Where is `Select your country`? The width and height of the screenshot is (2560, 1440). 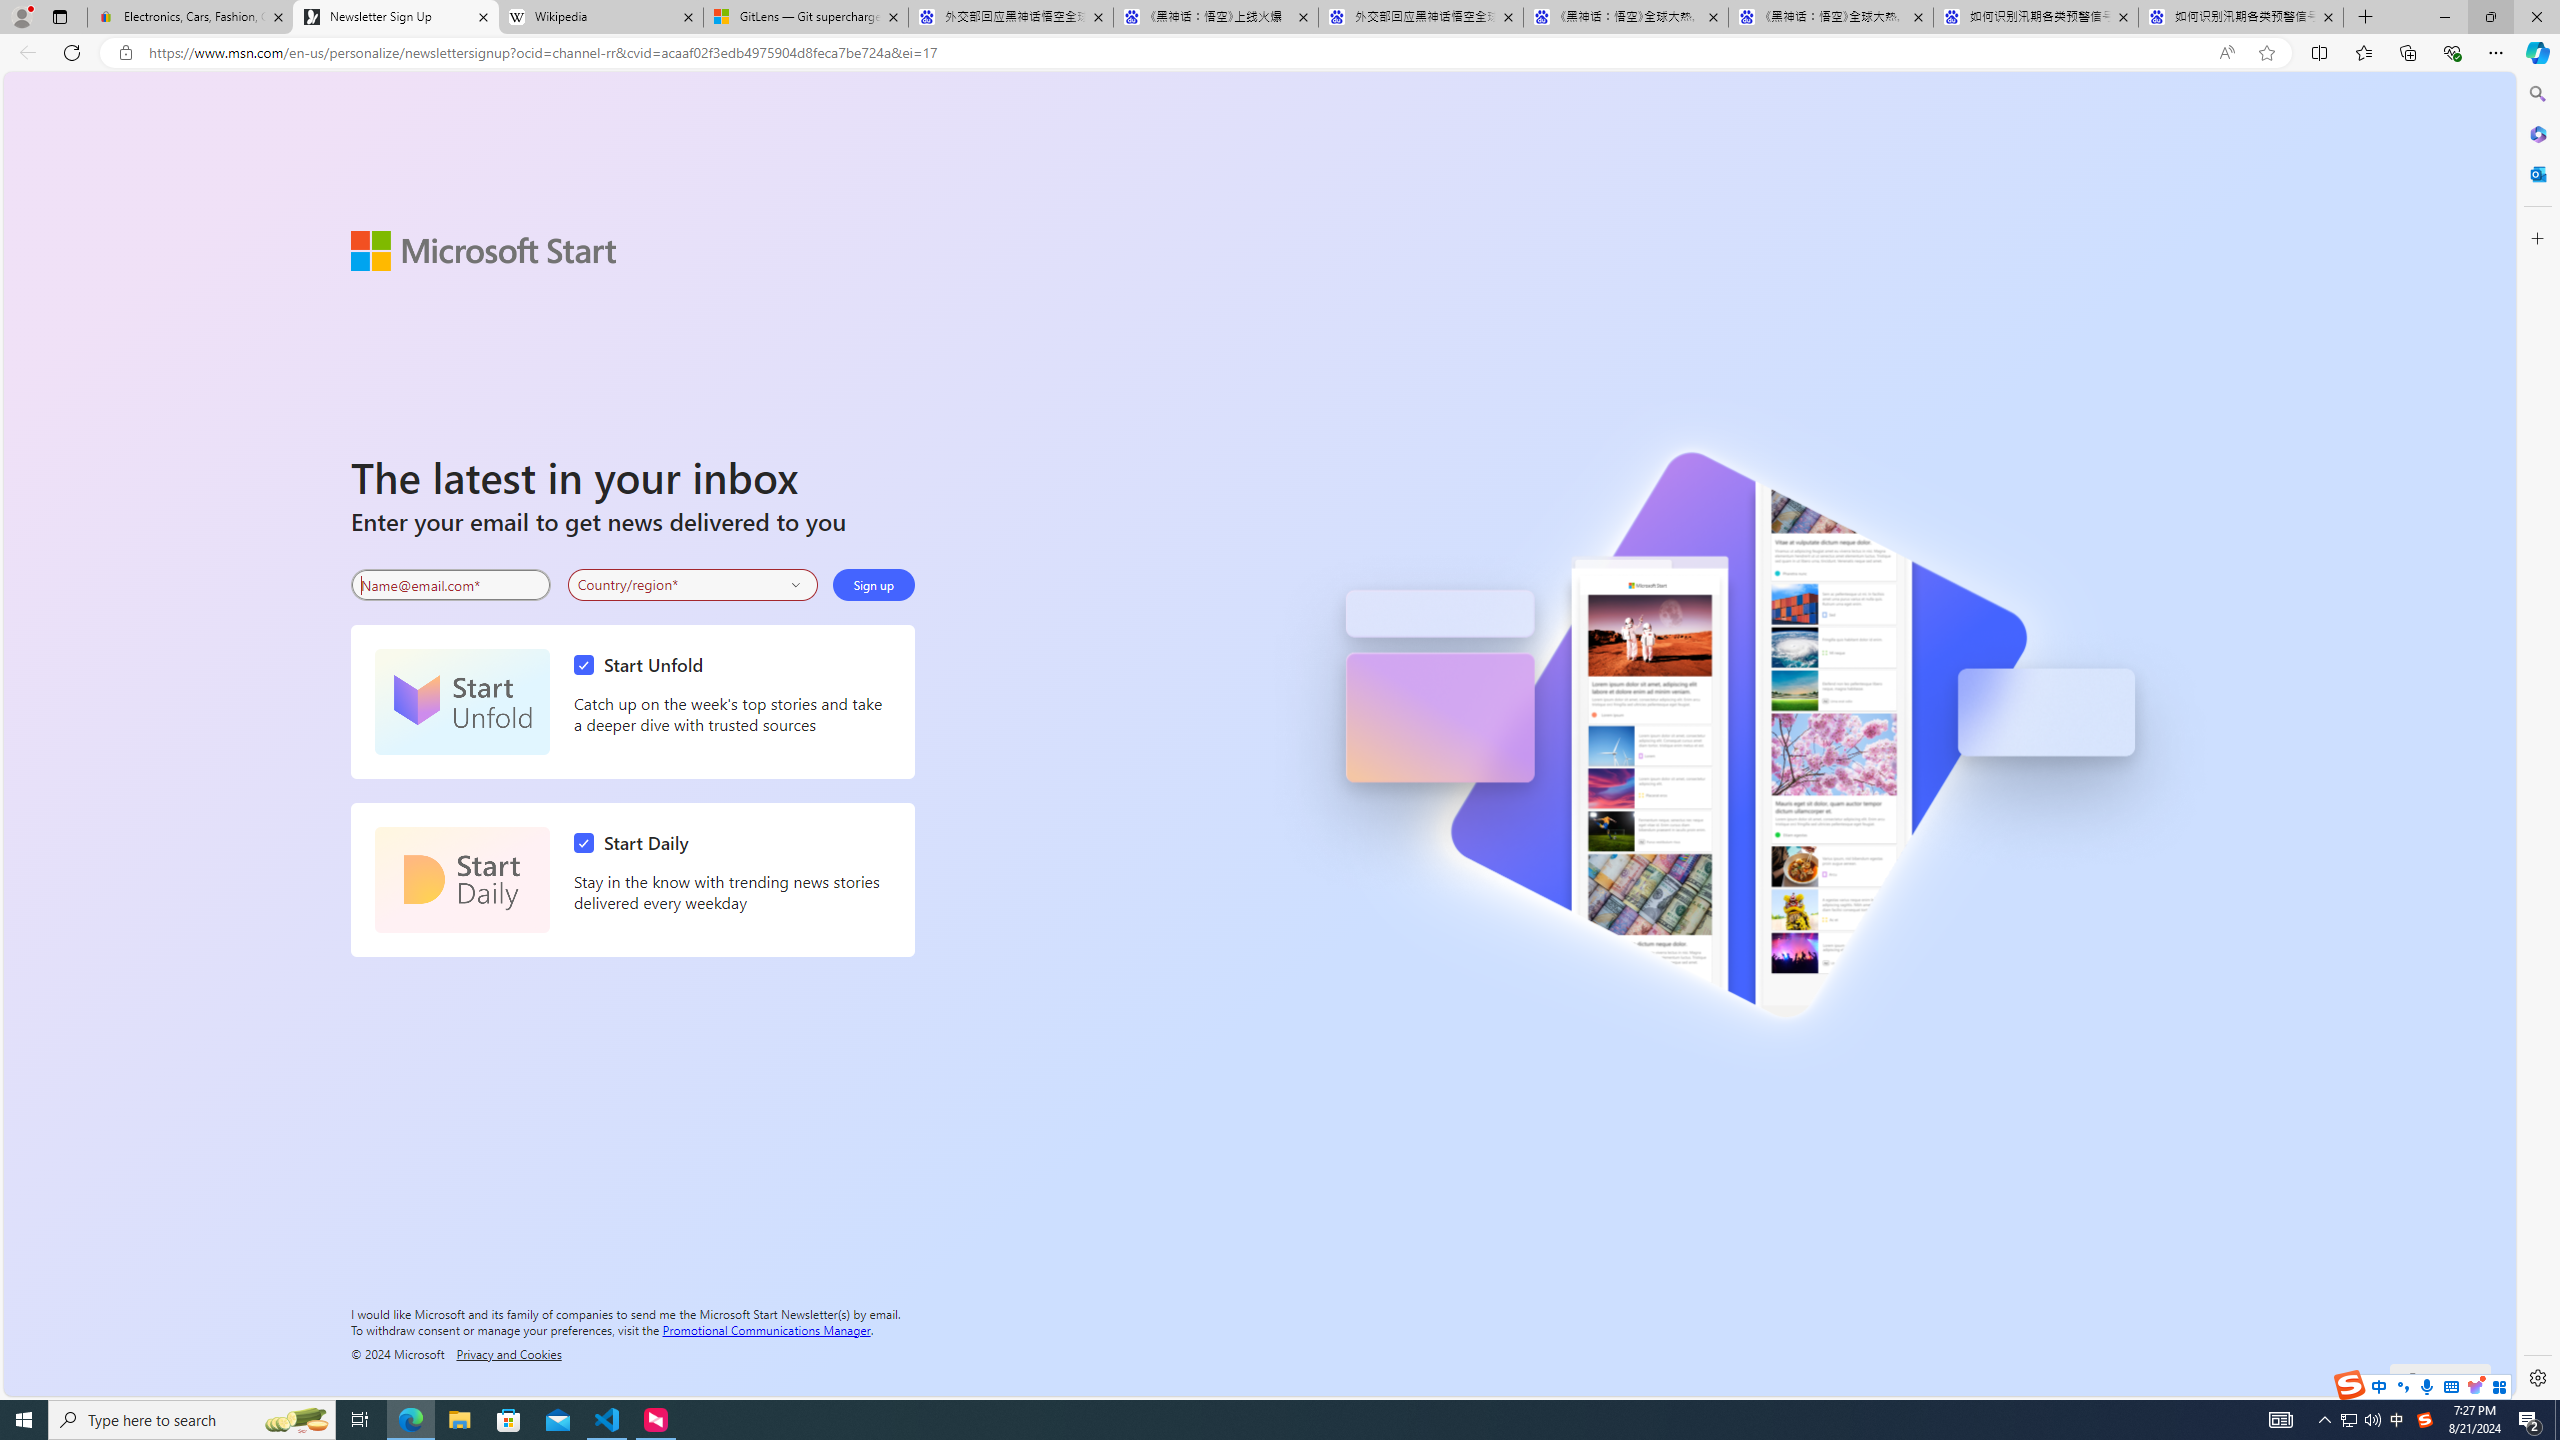
Select your country is located at coordinates (692, 584).